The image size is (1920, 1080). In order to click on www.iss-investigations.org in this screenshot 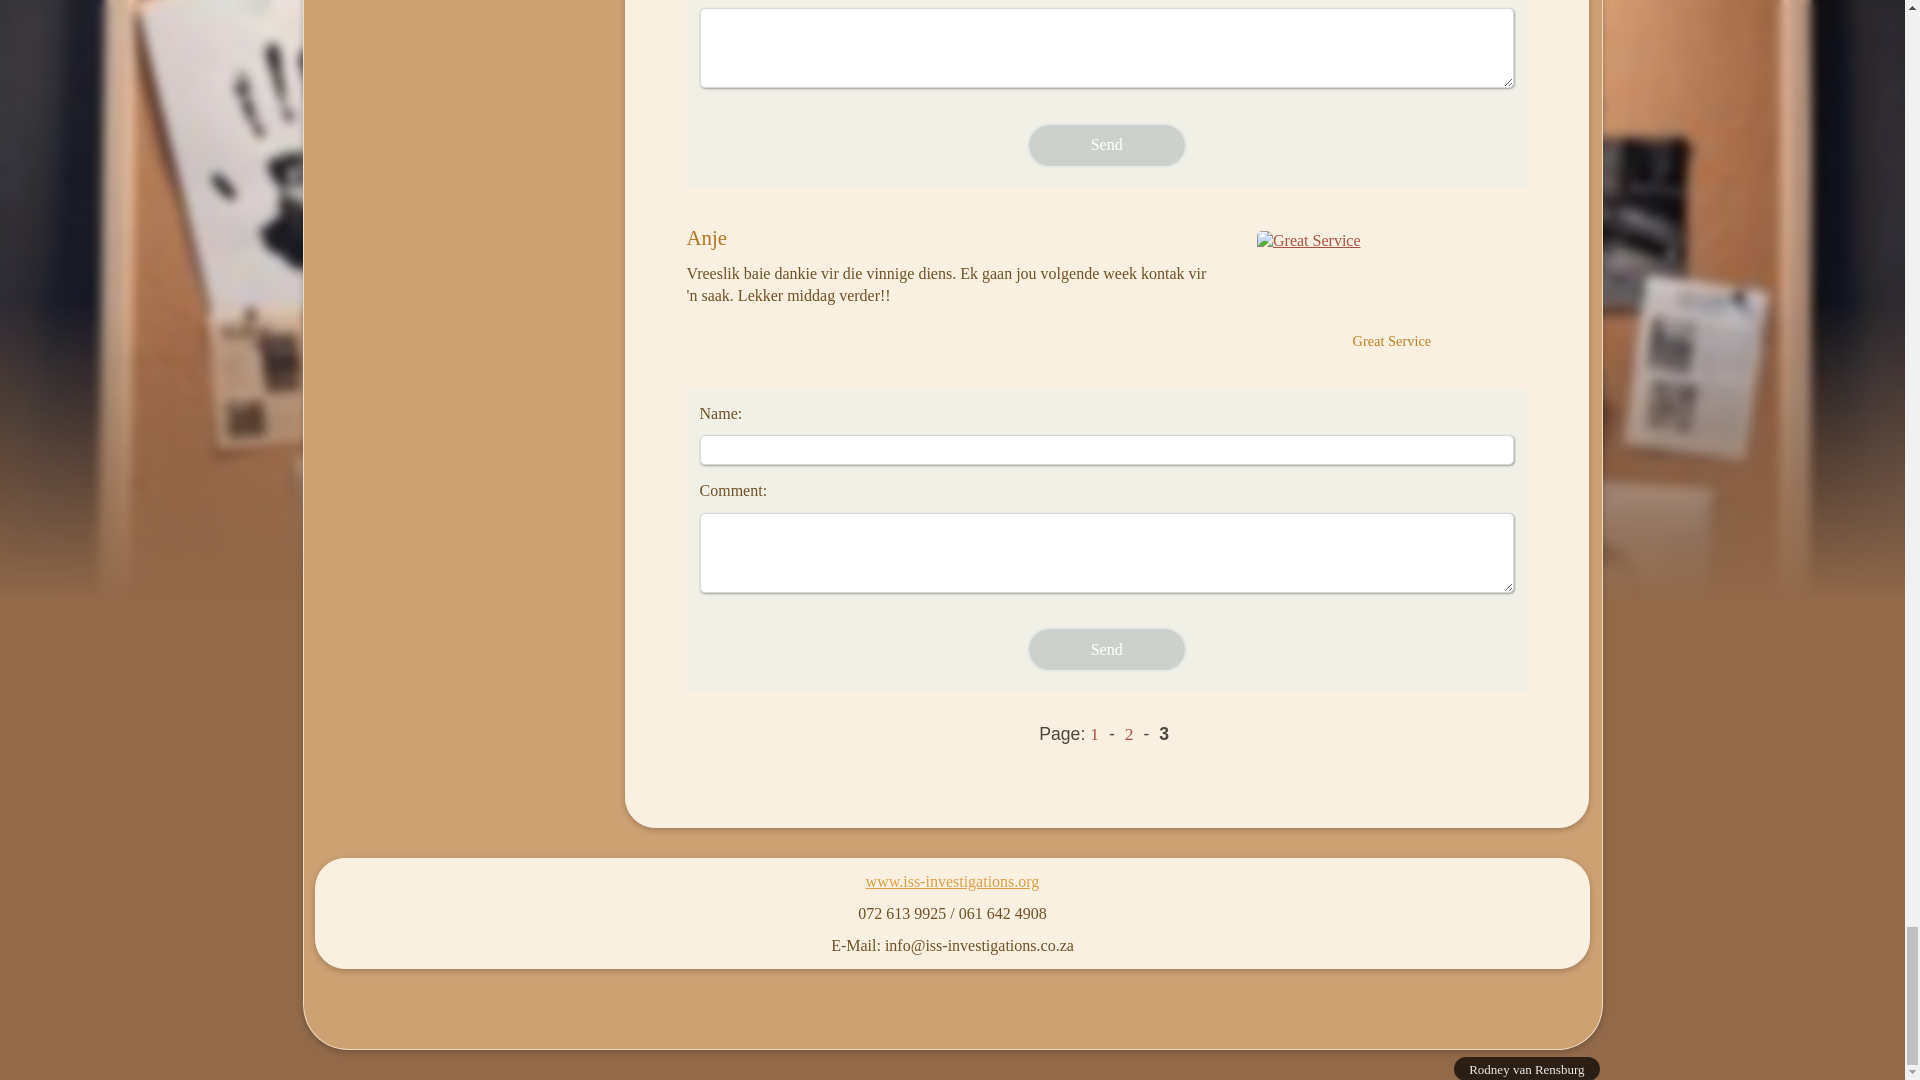, I will do `click(952, 880)`.